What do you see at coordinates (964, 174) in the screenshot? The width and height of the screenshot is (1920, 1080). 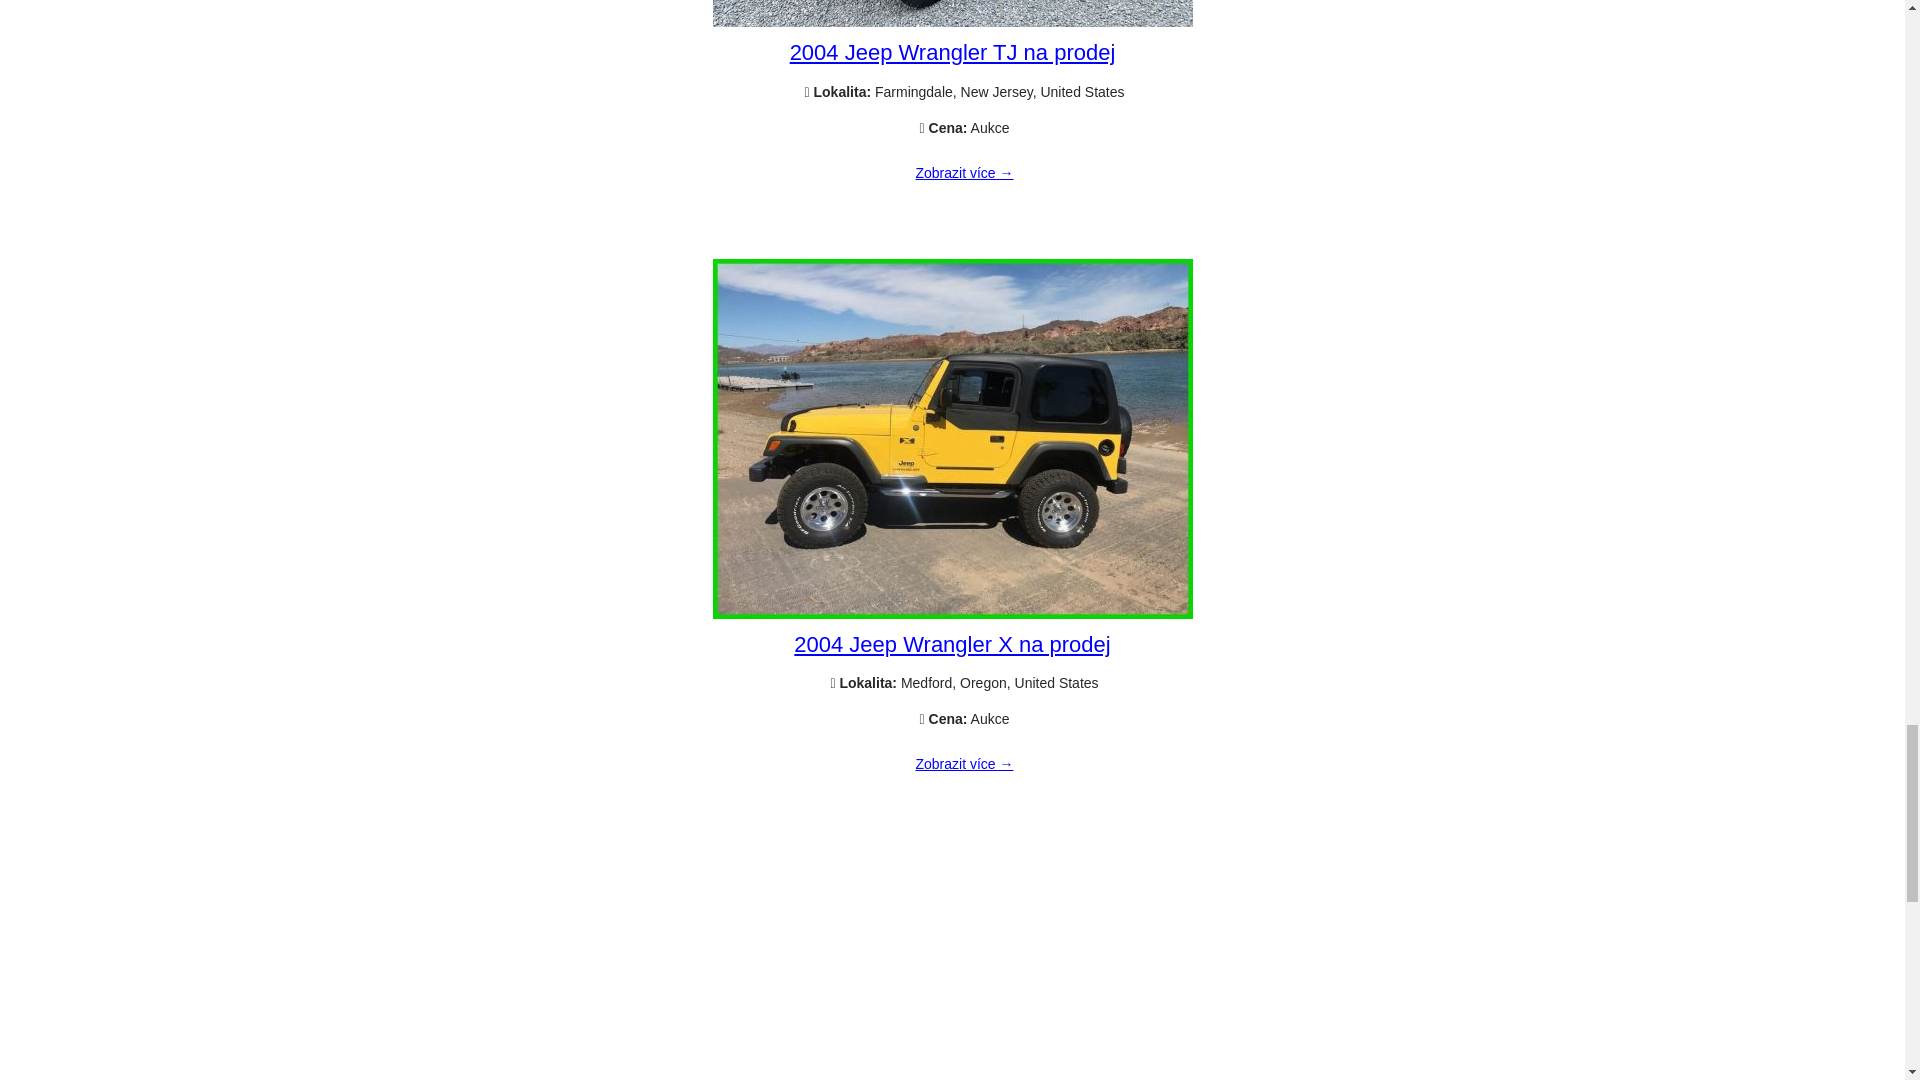 I see `2004 Jeep Wrangler TJ na prodej` at bounding box center [964, 174].